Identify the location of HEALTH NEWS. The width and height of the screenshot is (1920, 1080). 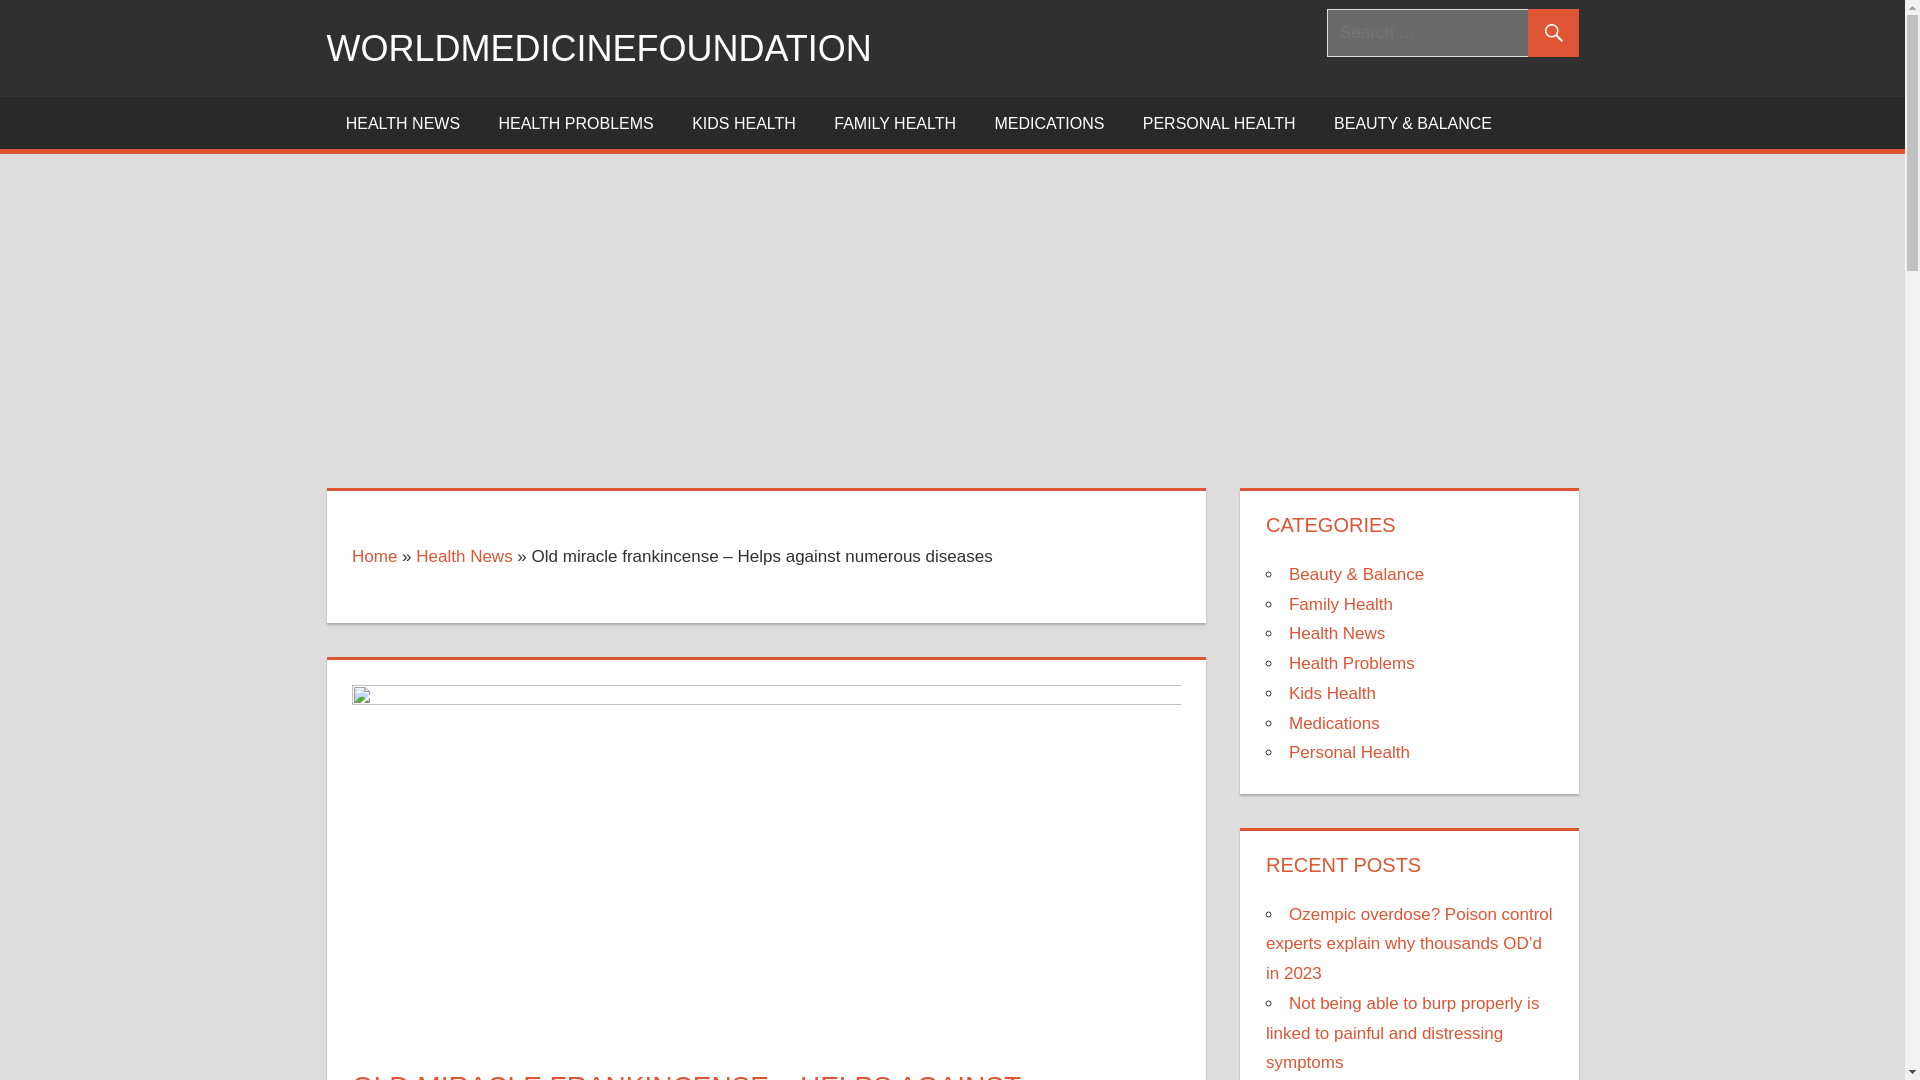
(402, 123).